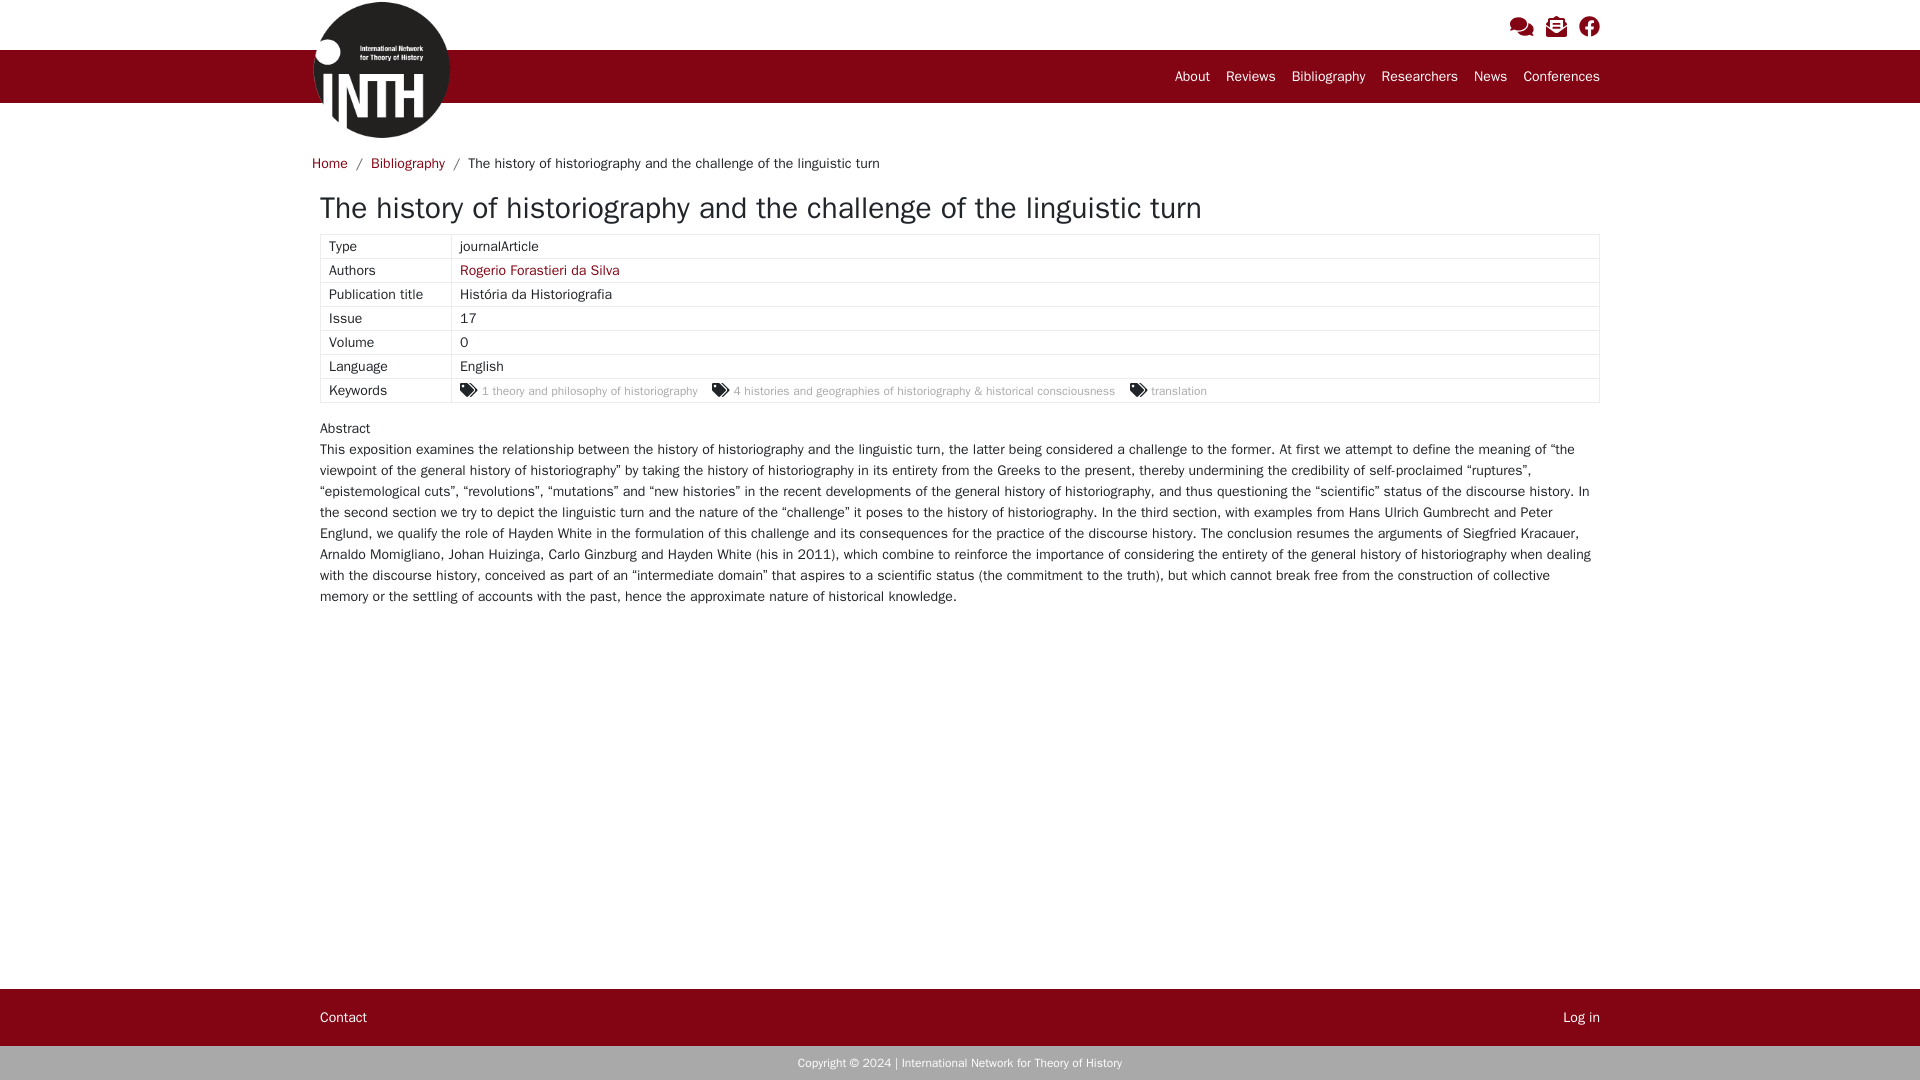 This screenshot has width=1920, height=1080. I want to click on 1 theory and philosophy of historiography, so click(579, 390).